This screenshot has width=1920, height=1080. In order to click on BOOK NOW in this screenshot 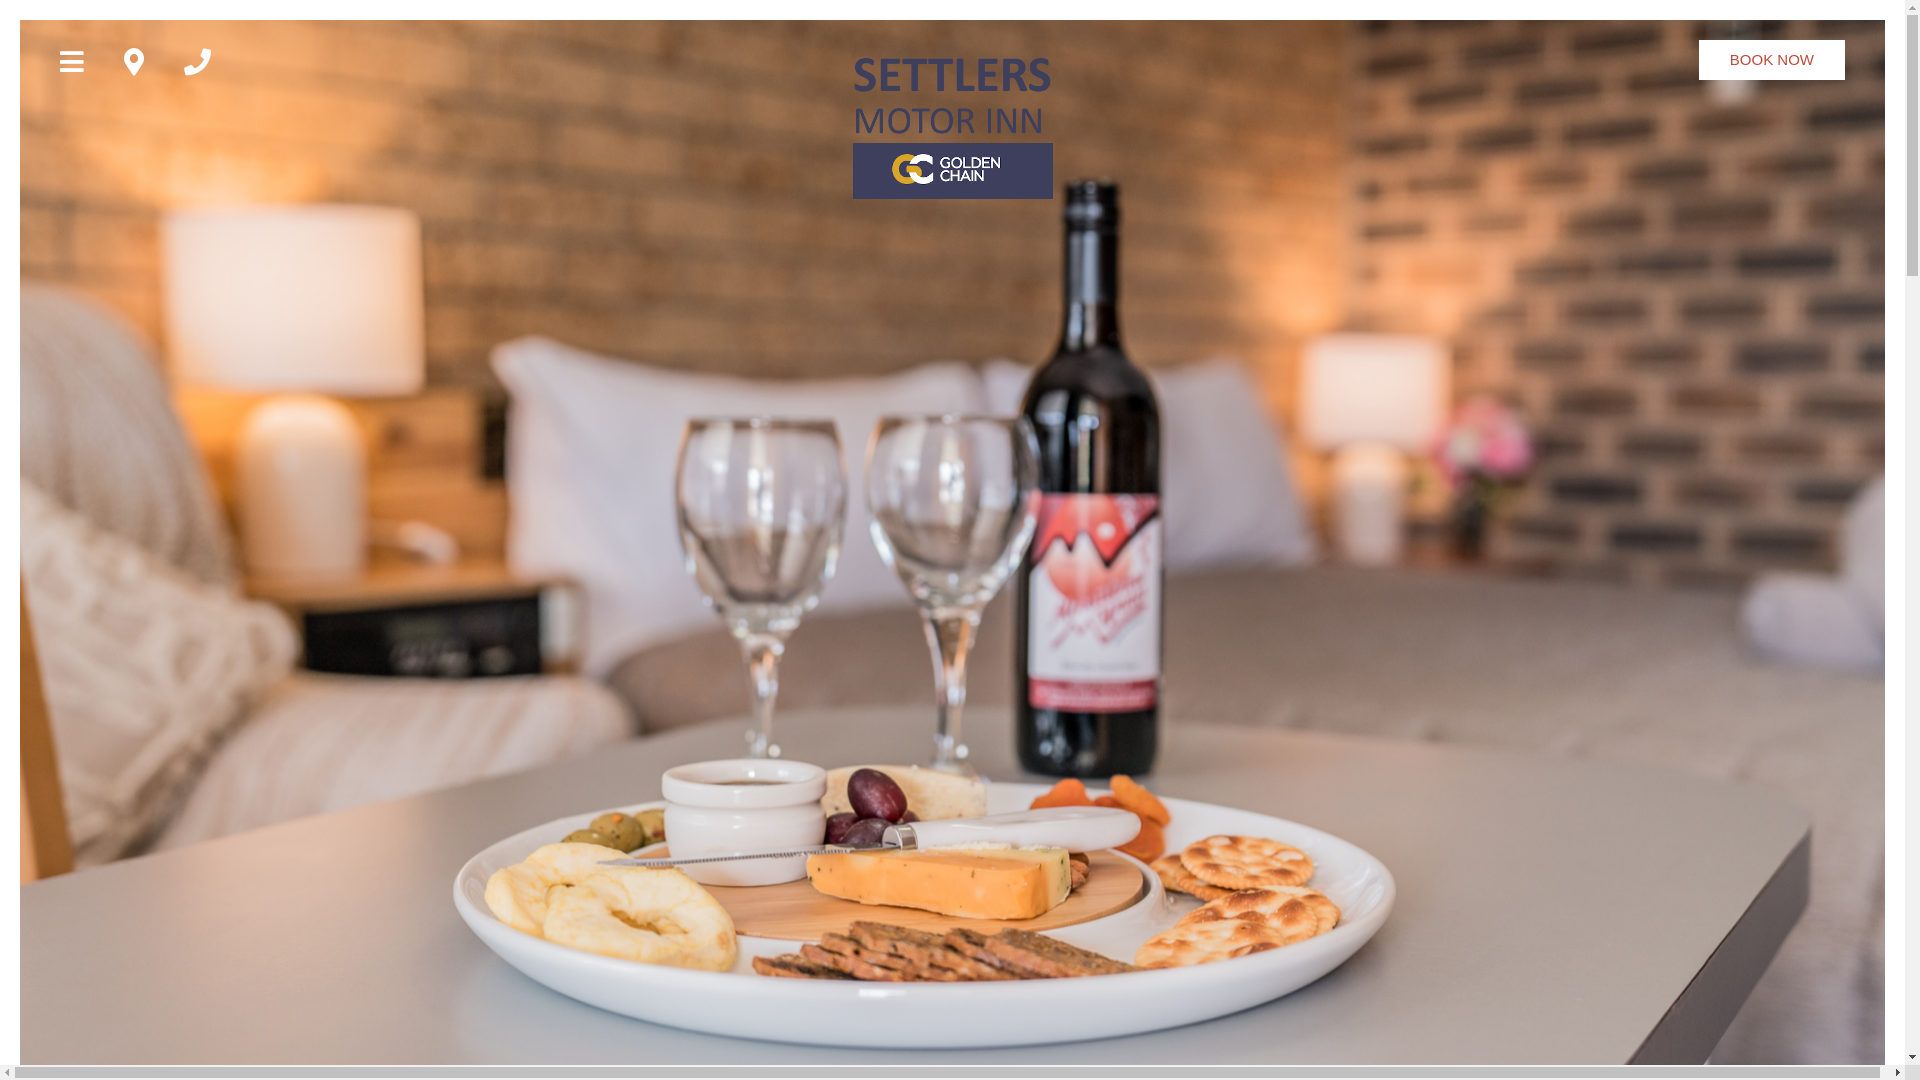, I will do `click(1772, 60)`.